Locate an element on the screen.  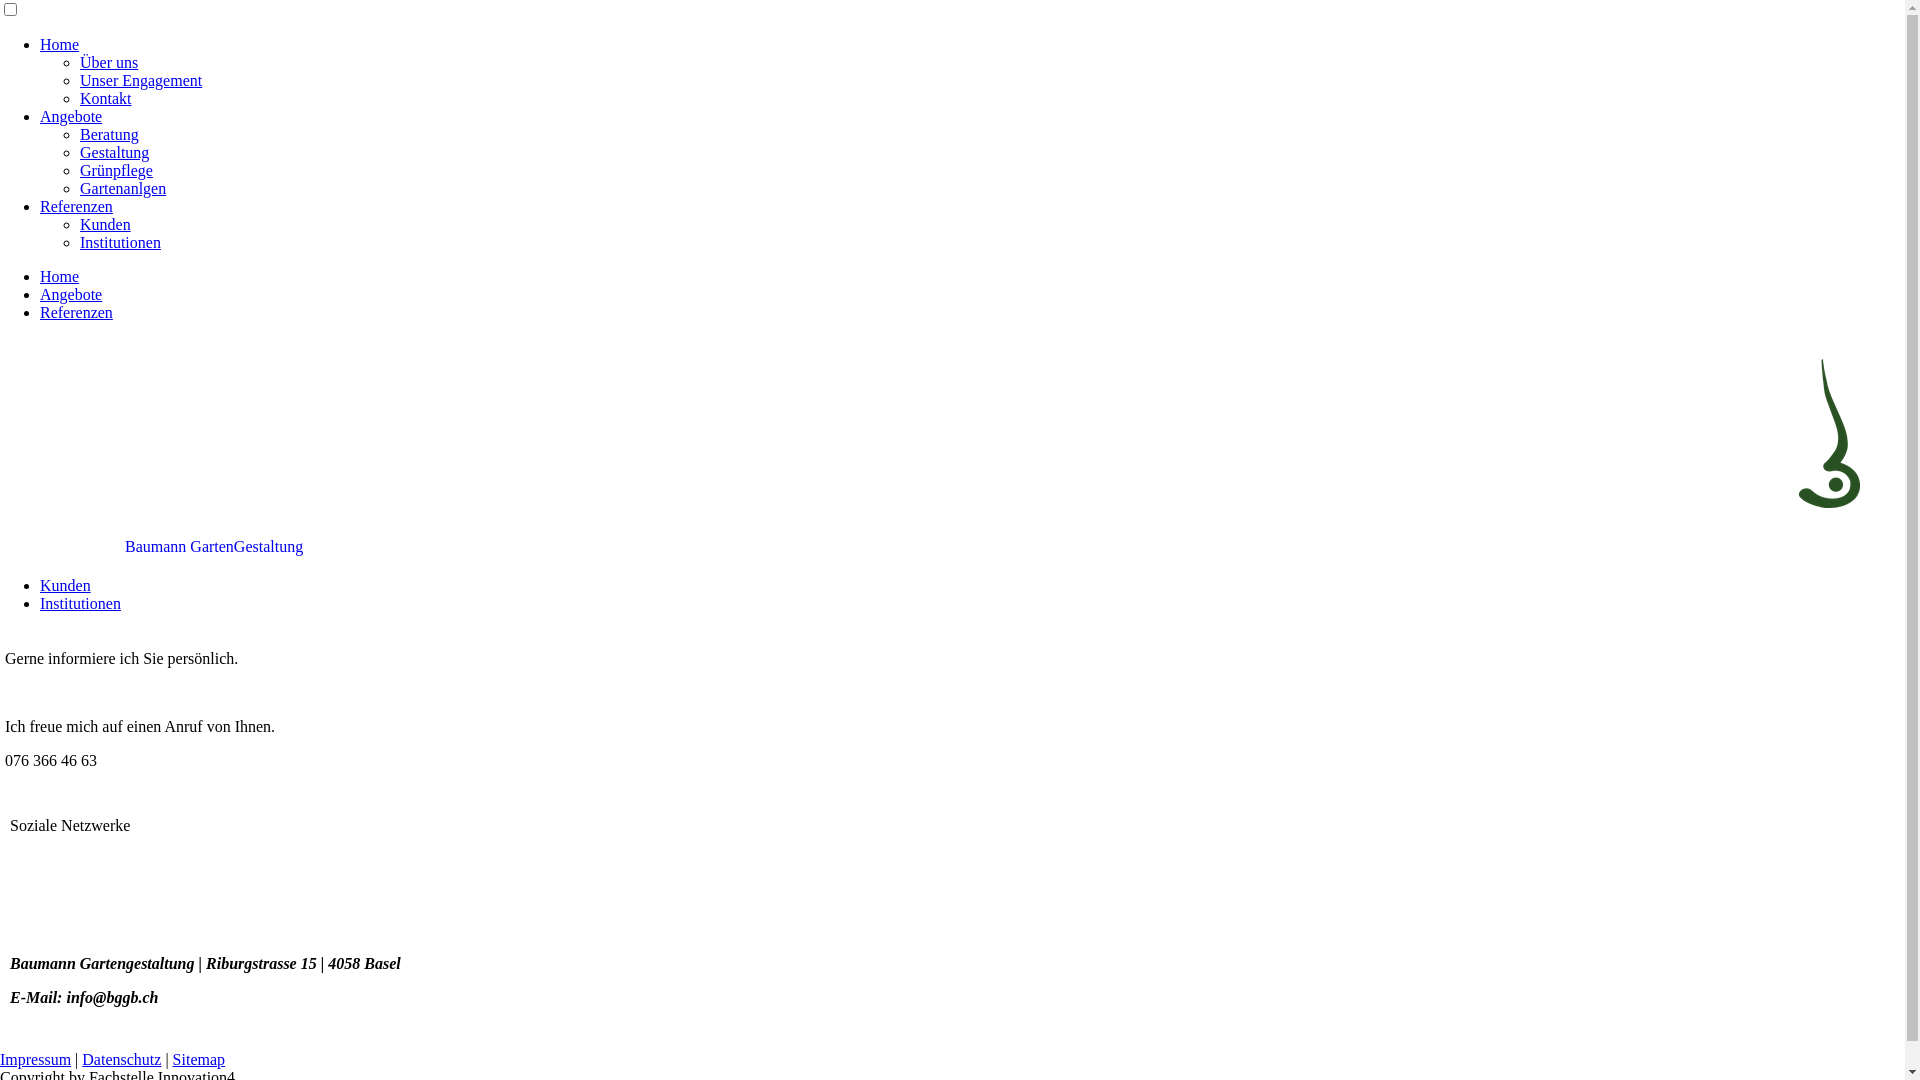
Datenschutz is located at coordinates (122, 1060).